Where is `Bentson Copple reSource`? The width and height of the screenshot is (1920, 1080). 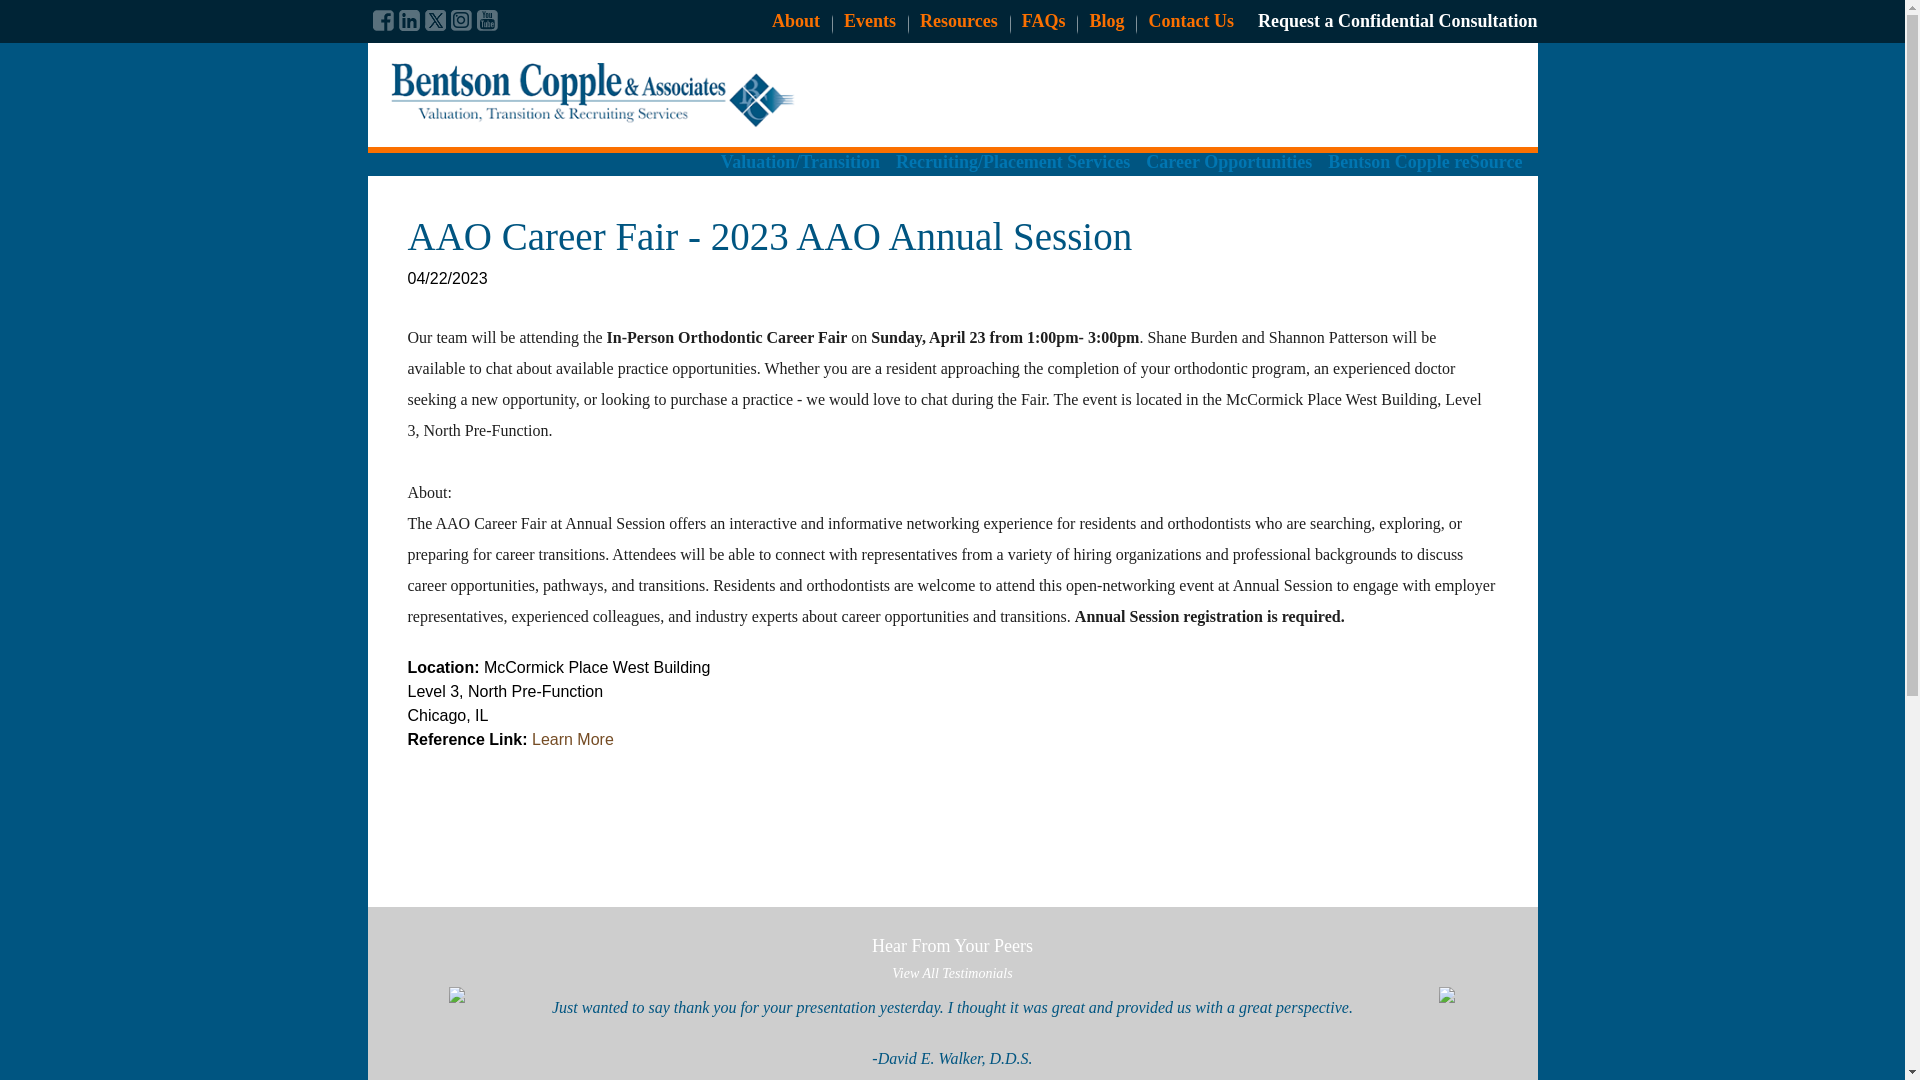 Bentson Copple reSource is located at coordinates (1425, 171).